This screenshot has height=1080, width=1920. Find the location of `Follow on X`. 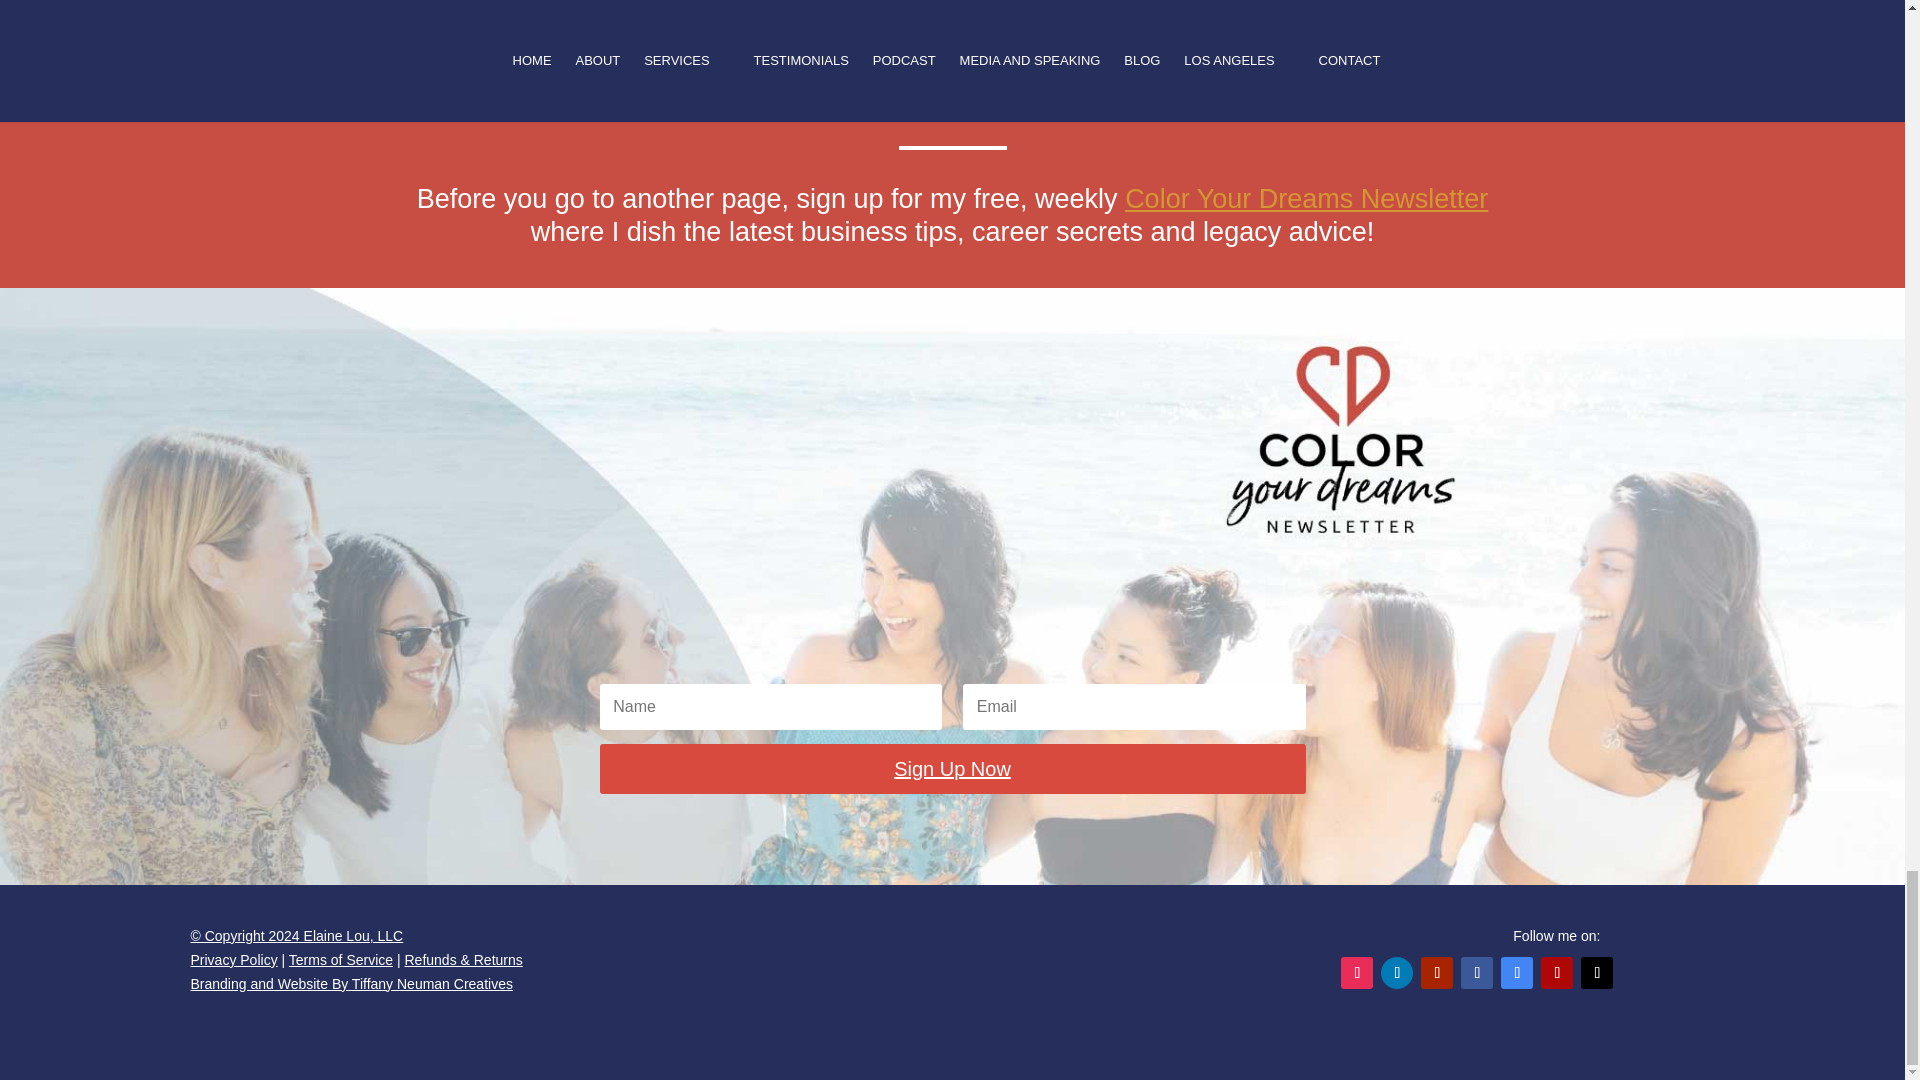

Follow on X is located at coordinates (1596, 972).